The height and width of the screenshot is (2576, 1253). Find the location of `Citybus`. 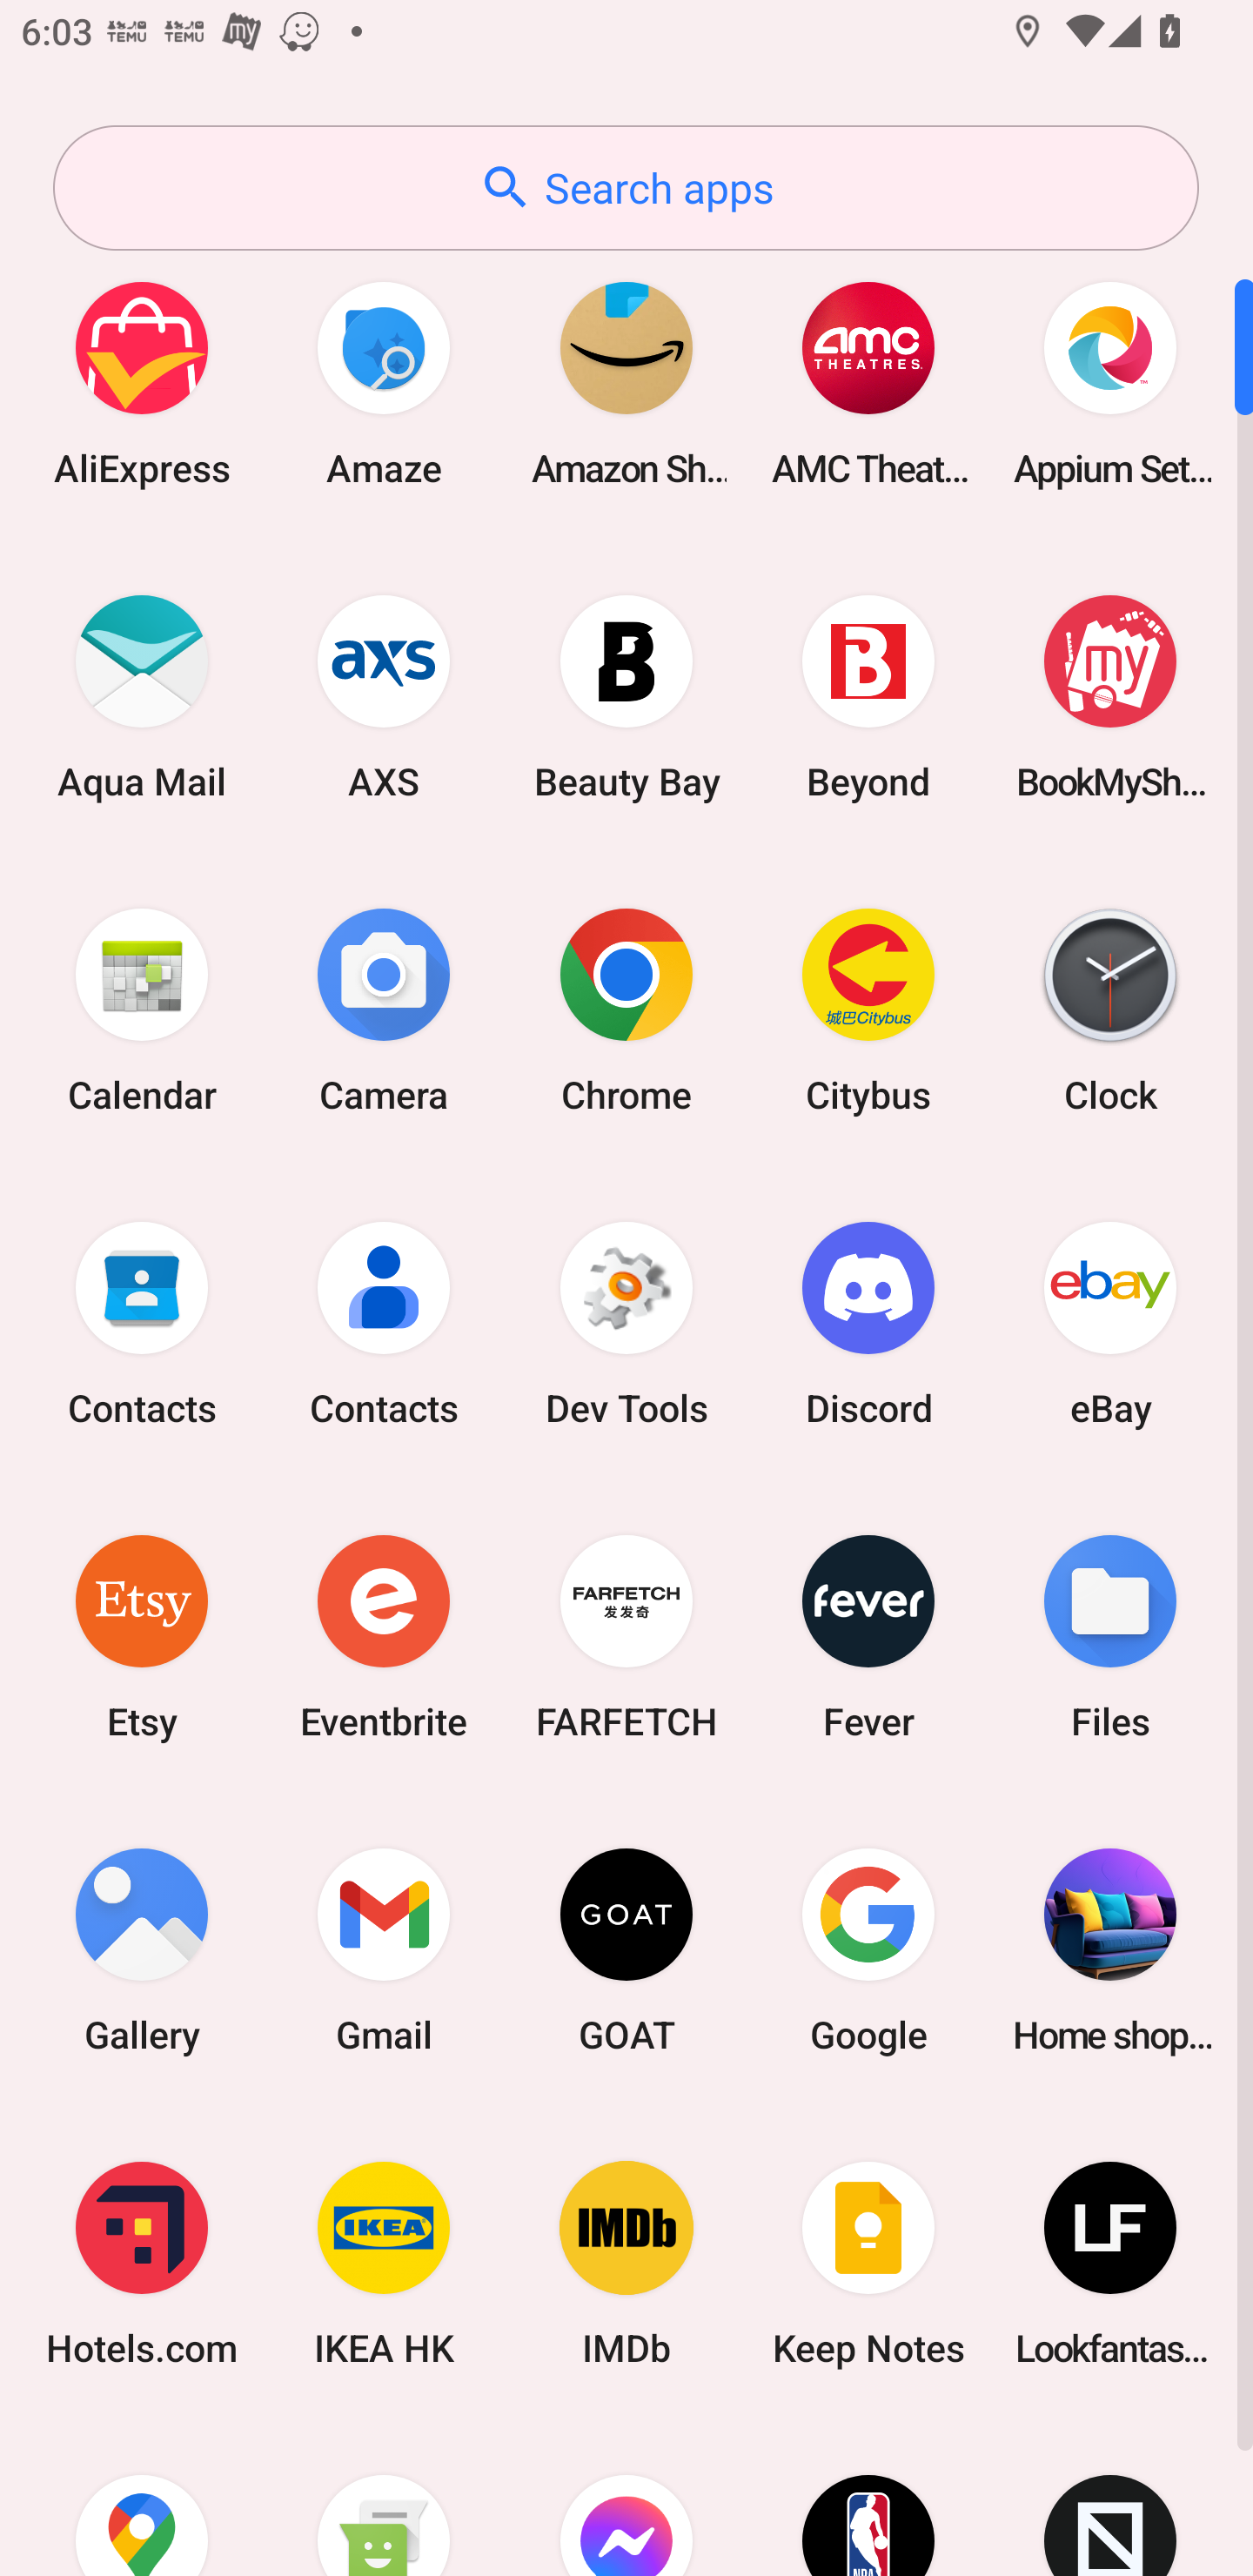

Citybus is located at coordinates (868, 1010).